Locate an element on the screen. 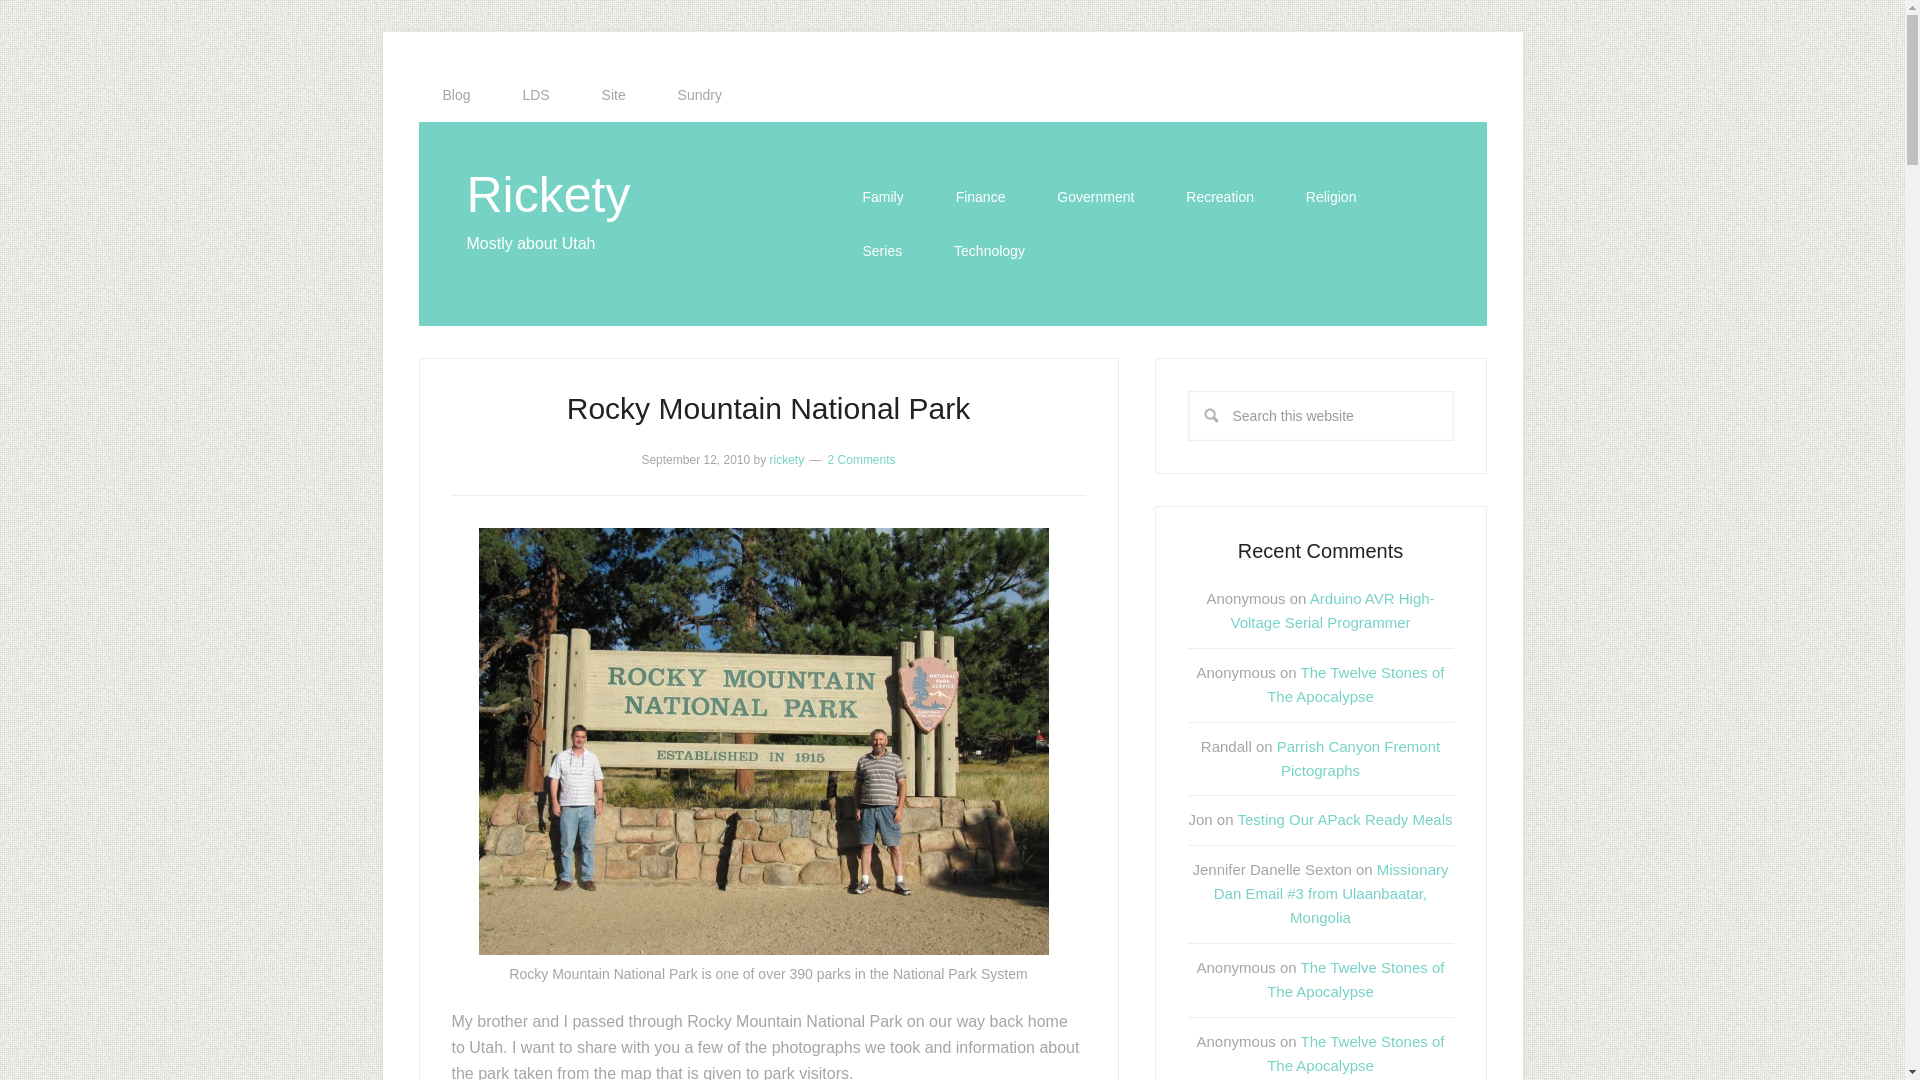 The width and height of the screenshot is (1920, 1080). LDS is located at coordinates (534, 95).